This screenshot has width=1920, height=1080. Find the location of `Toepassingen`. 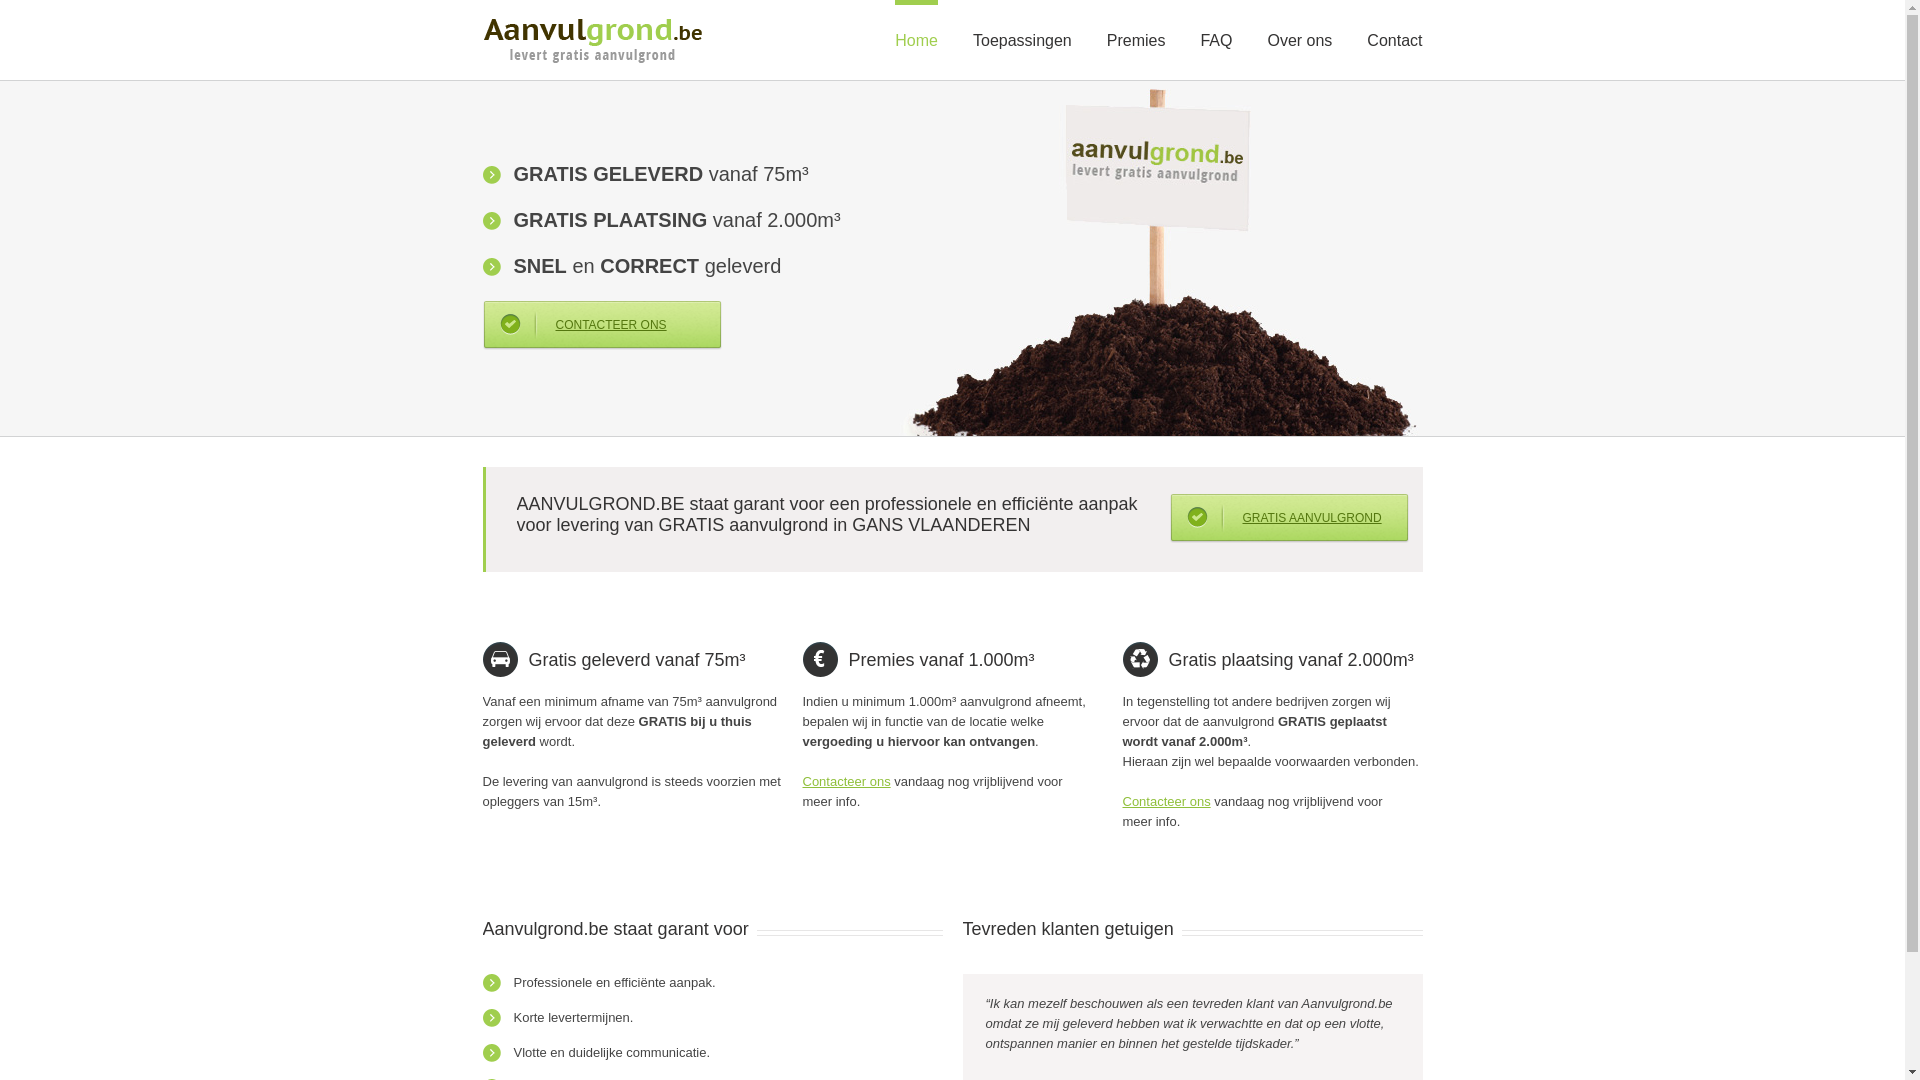

Toepassingen is located at coordinates (1022, 24).